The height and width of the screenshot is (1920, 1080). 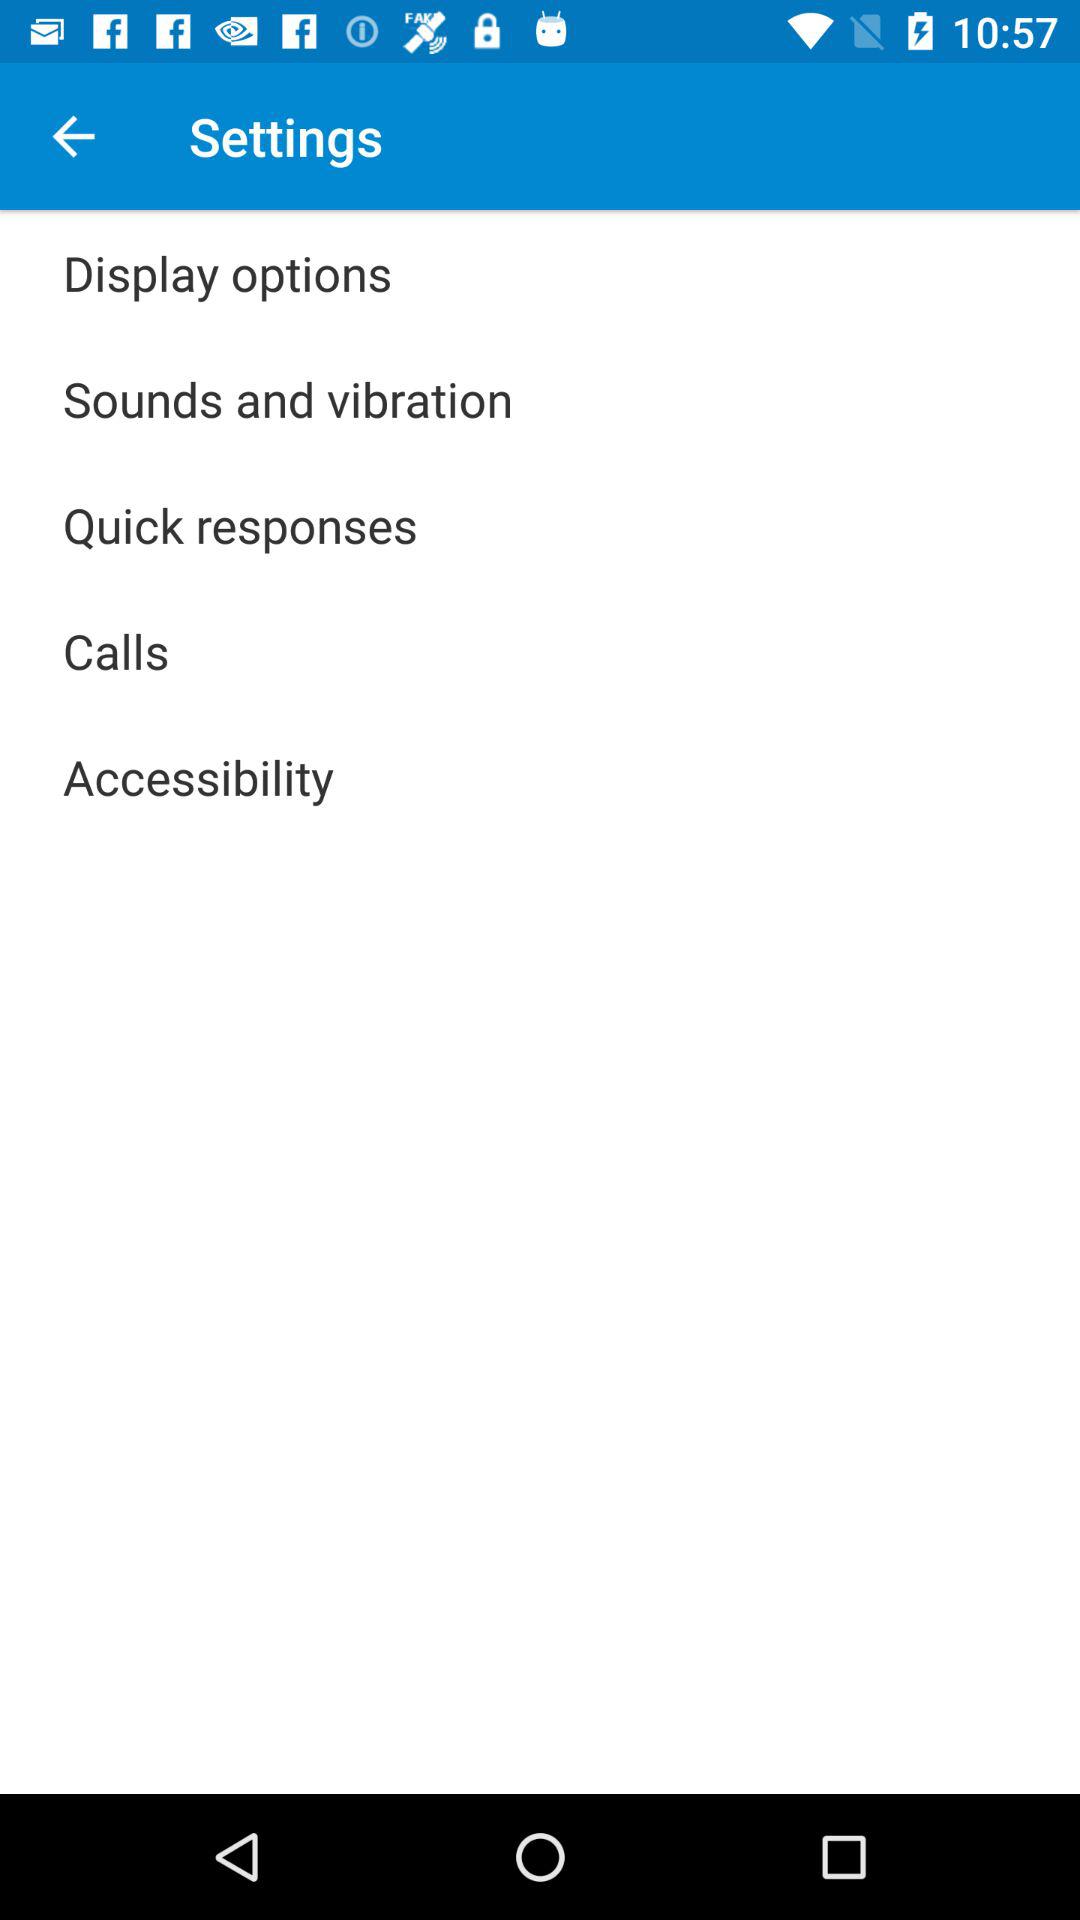 I want to click on swipe until the quick responses, so click(x=240, y=524).